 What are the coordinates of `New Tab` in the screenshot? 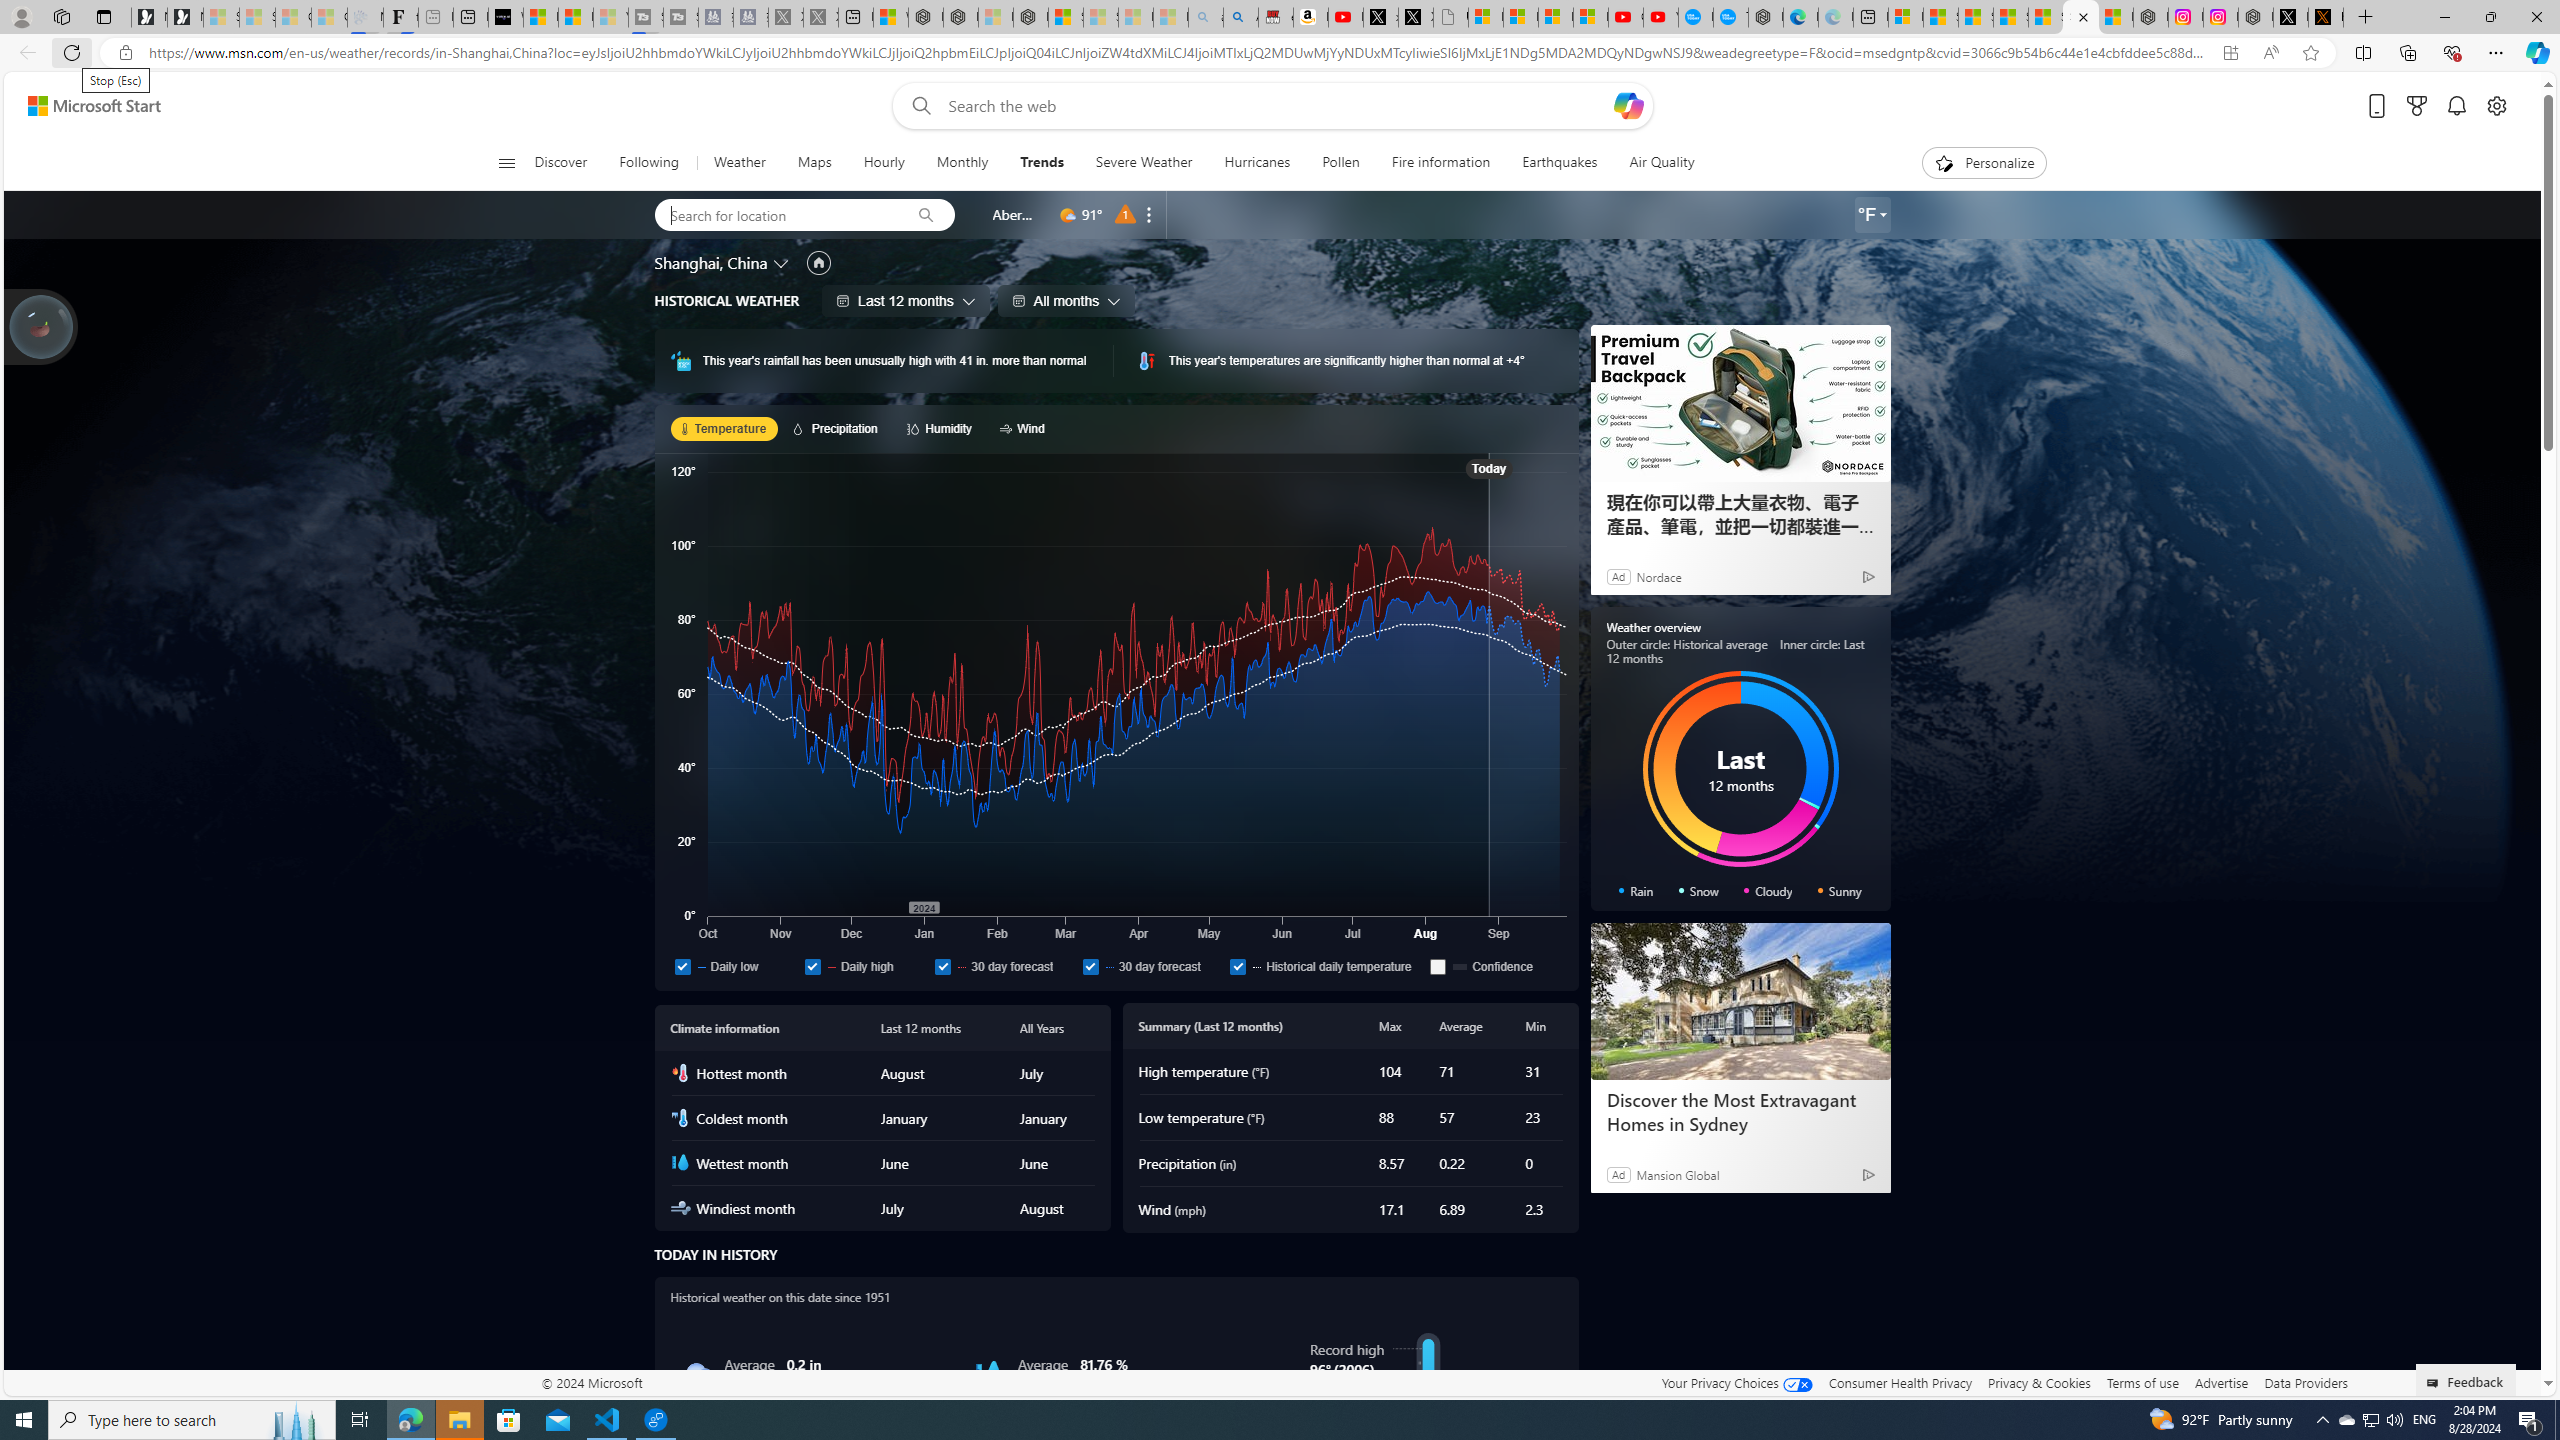 It's located at (2366, 17).